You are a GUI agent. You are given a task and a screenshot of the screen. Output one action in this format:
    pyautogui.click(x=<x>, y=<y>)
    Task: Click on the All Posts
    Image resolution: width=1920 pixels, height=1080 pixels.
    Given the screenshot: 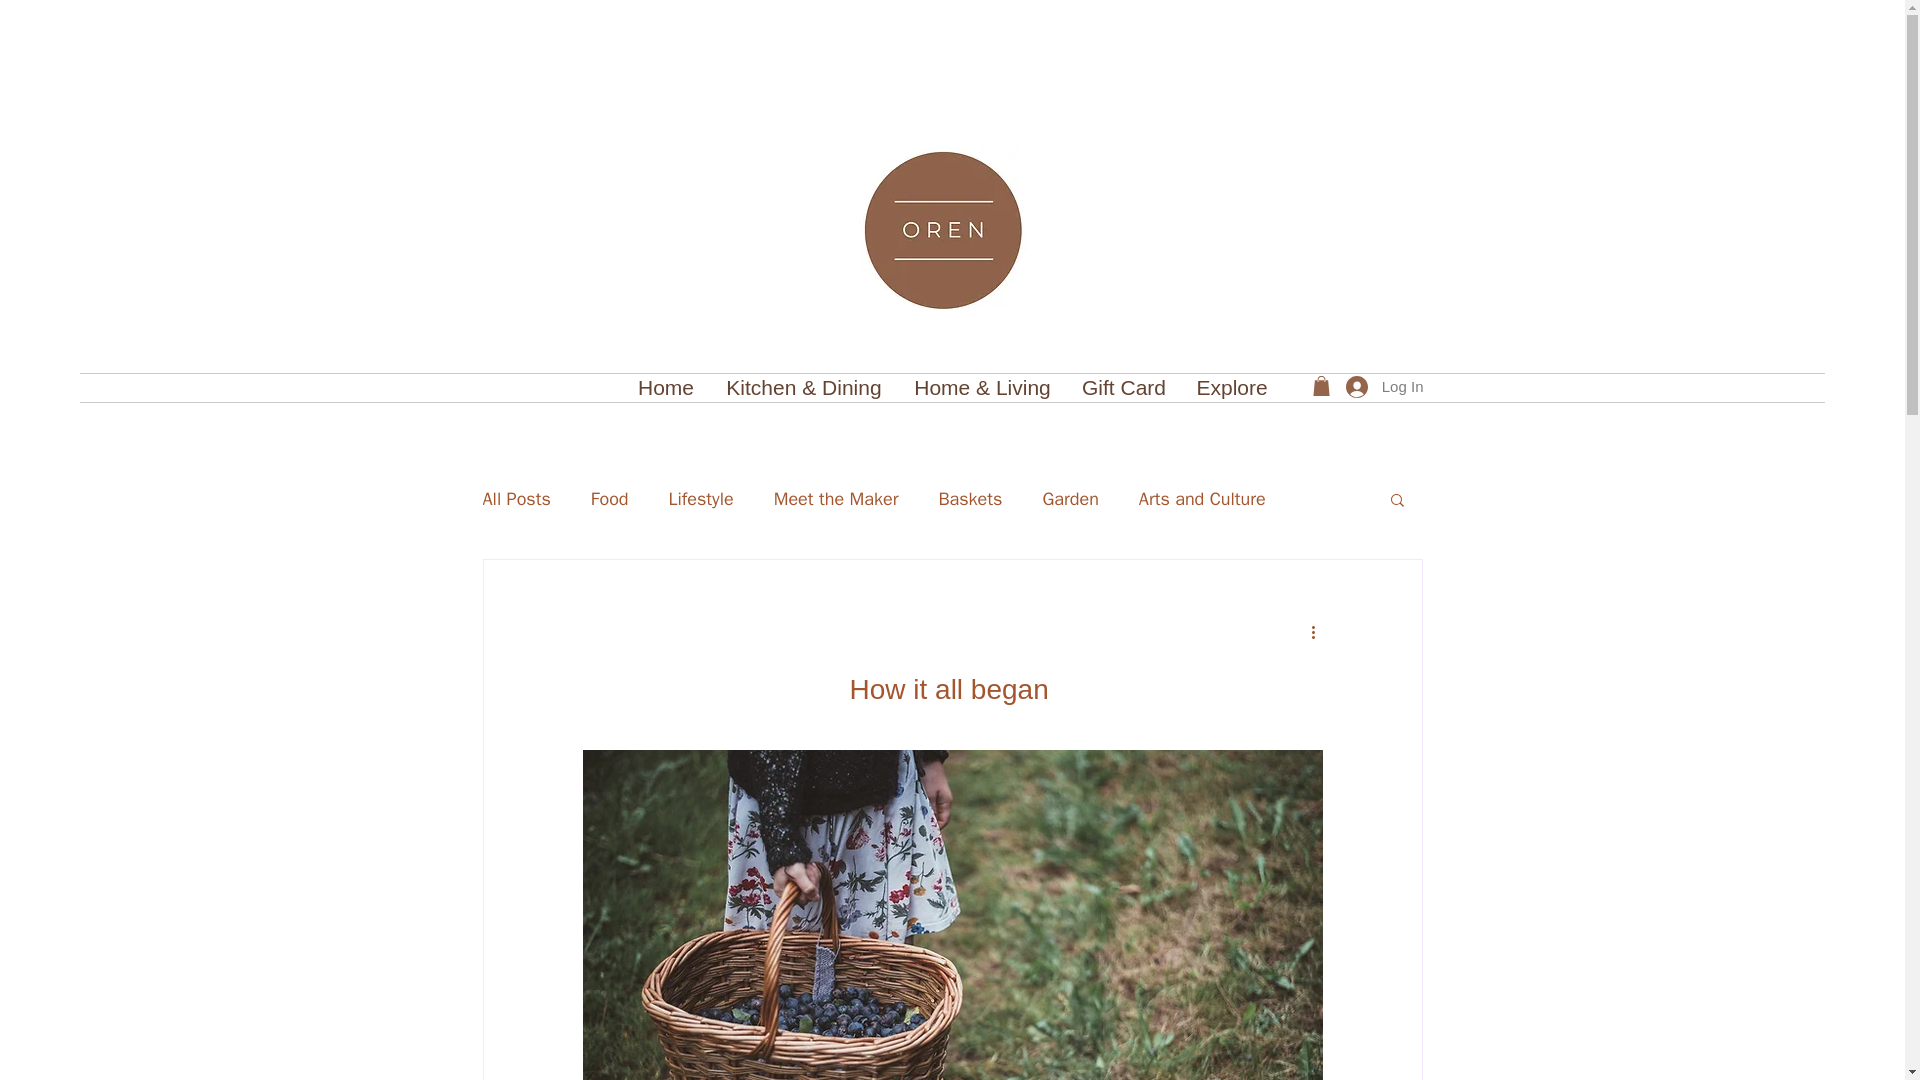 What is the action you would take?
    pyautogui.click(x=515, y=498)
    